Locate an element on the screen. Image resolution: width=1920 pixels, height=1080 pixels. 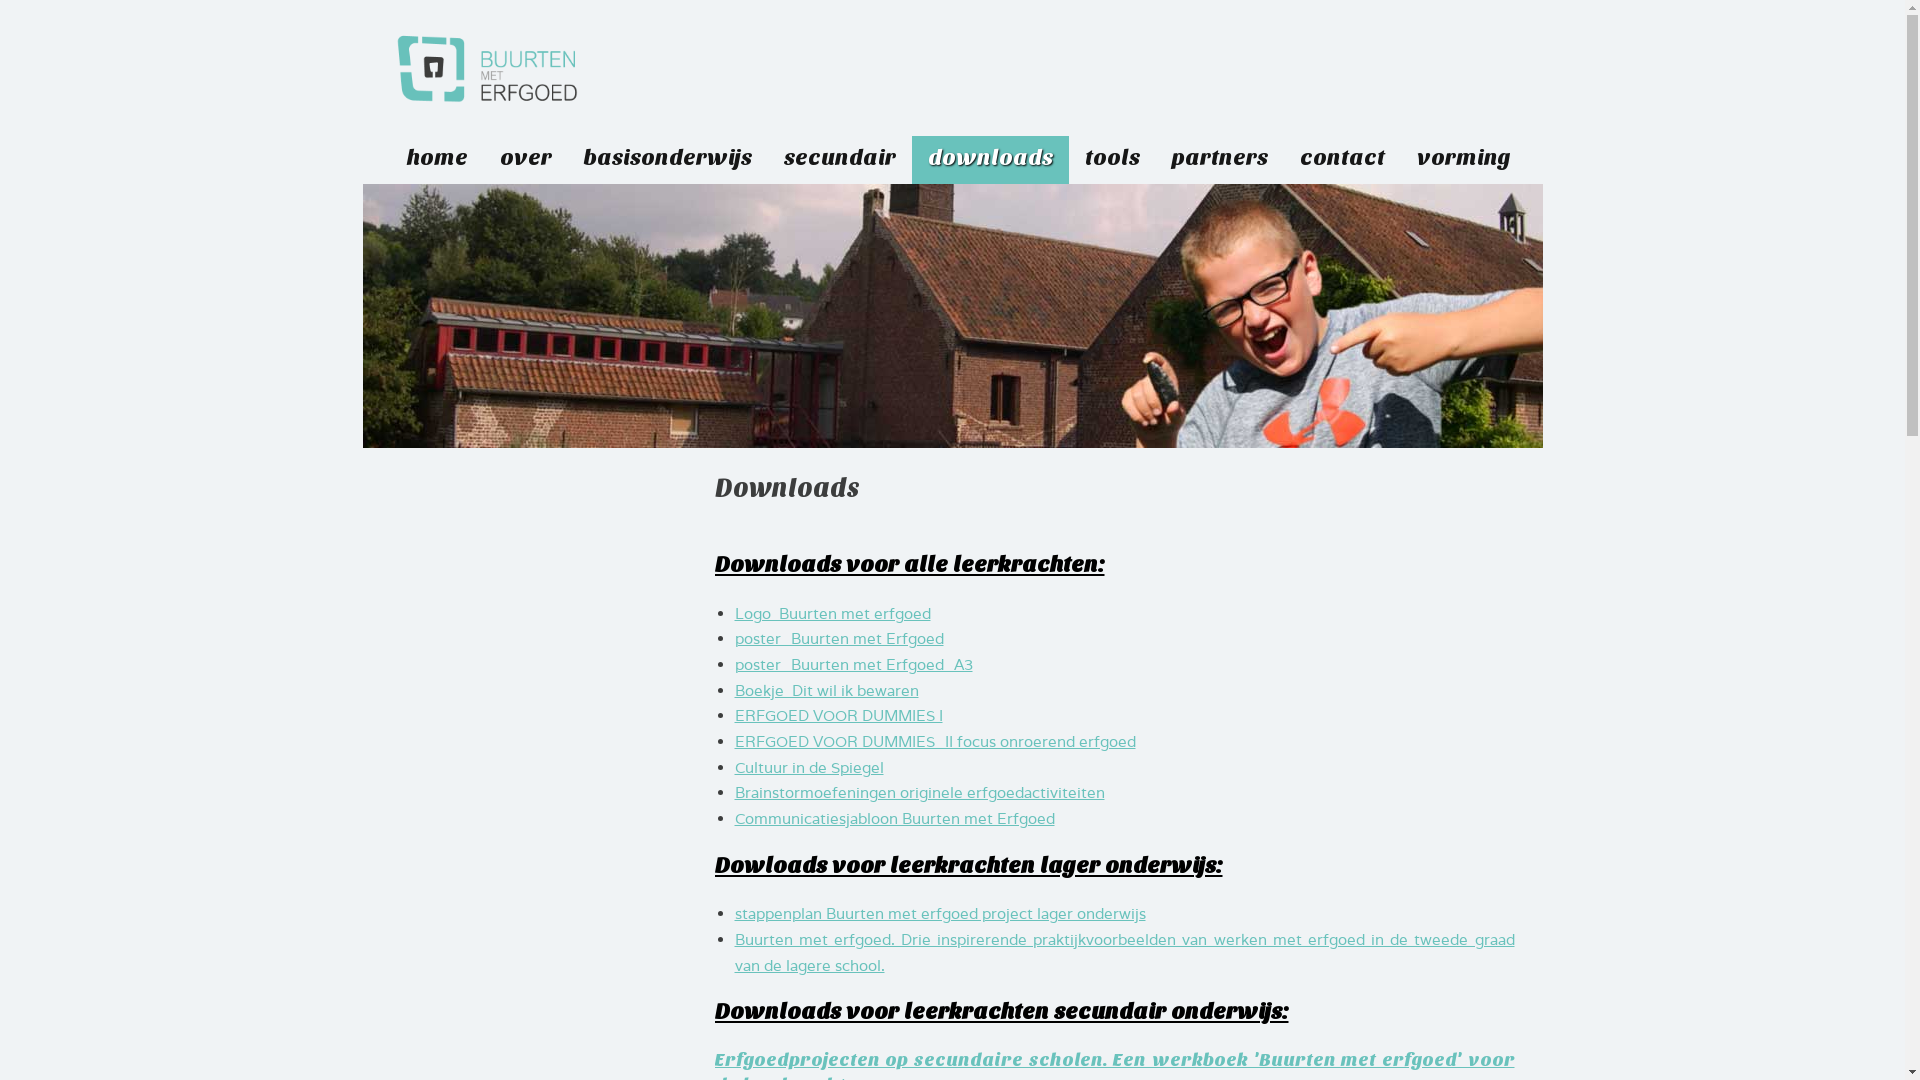
Communicatiesjabloon Buurten met Erfgoed is located at coordinates (894, 818).